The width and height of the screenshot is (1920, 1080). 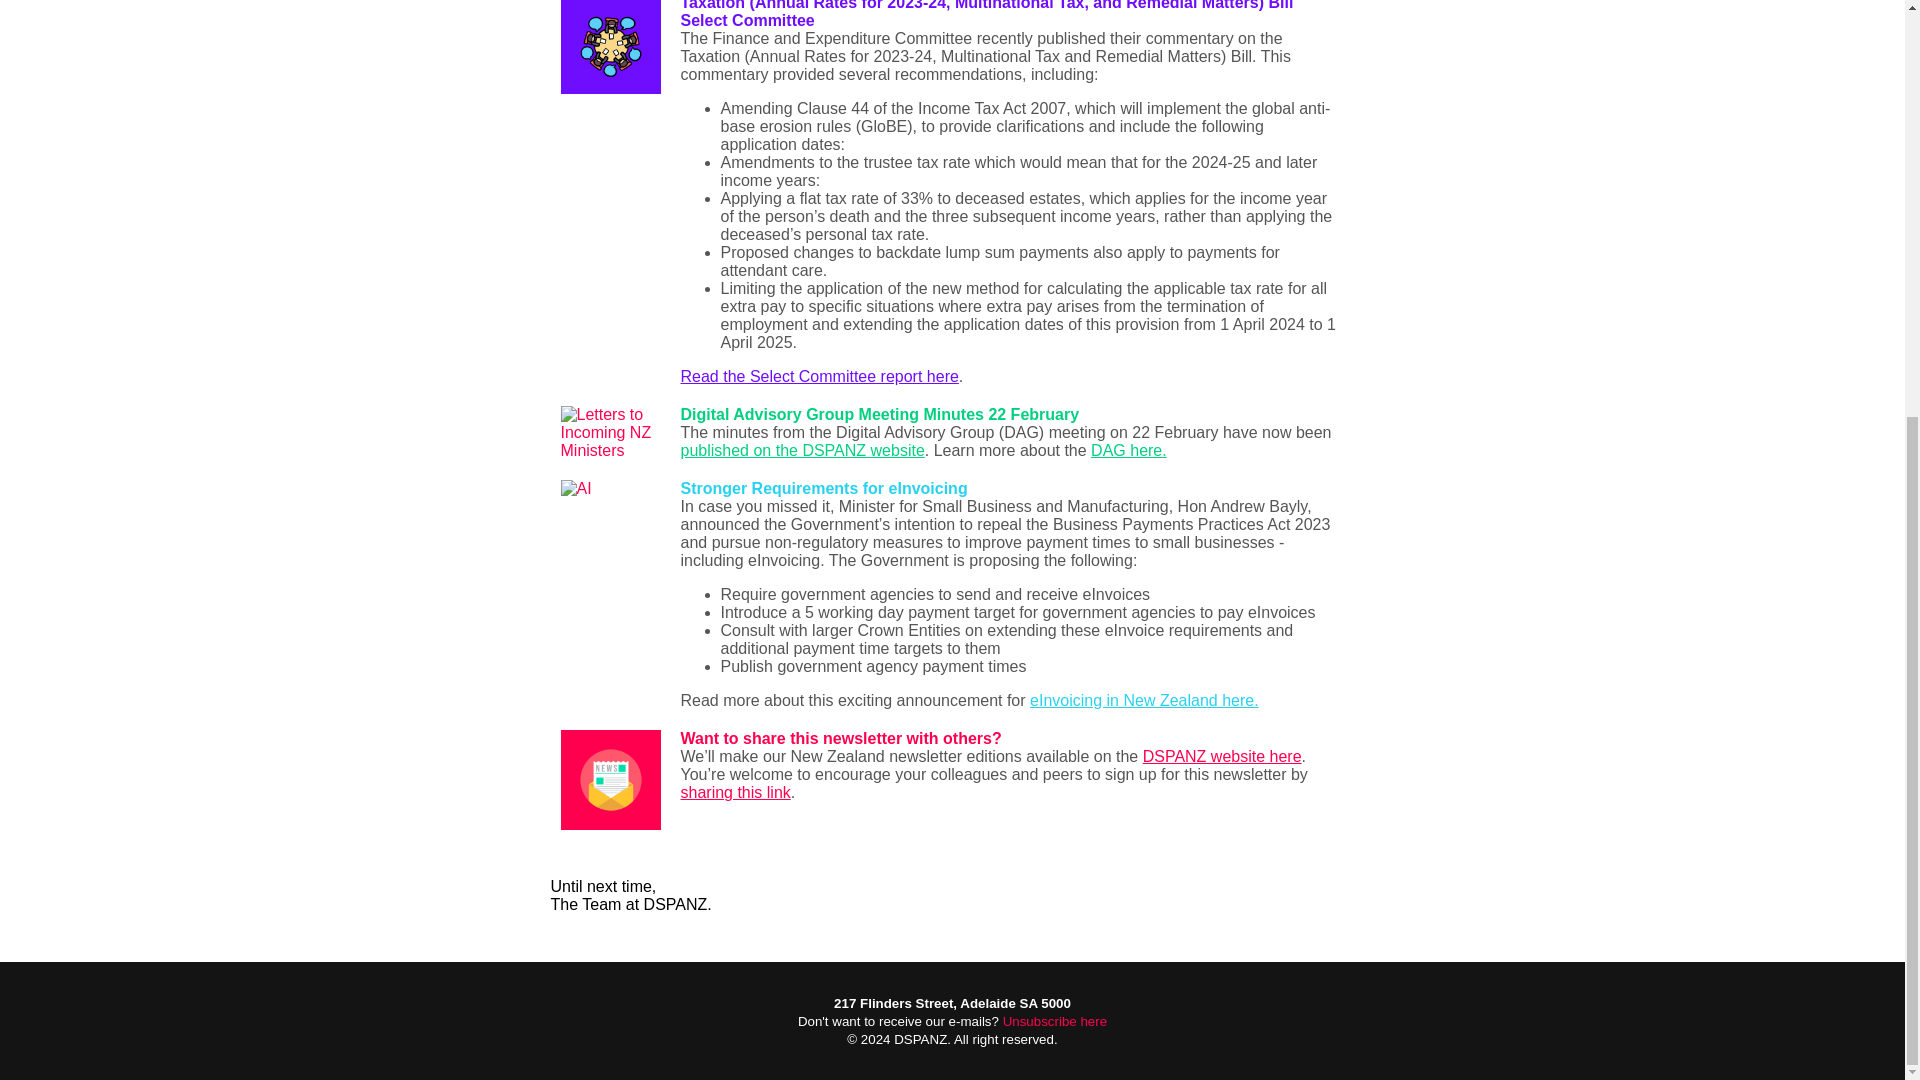 I want to click on Read the Select Committee report here, so click(x=818, y=376).